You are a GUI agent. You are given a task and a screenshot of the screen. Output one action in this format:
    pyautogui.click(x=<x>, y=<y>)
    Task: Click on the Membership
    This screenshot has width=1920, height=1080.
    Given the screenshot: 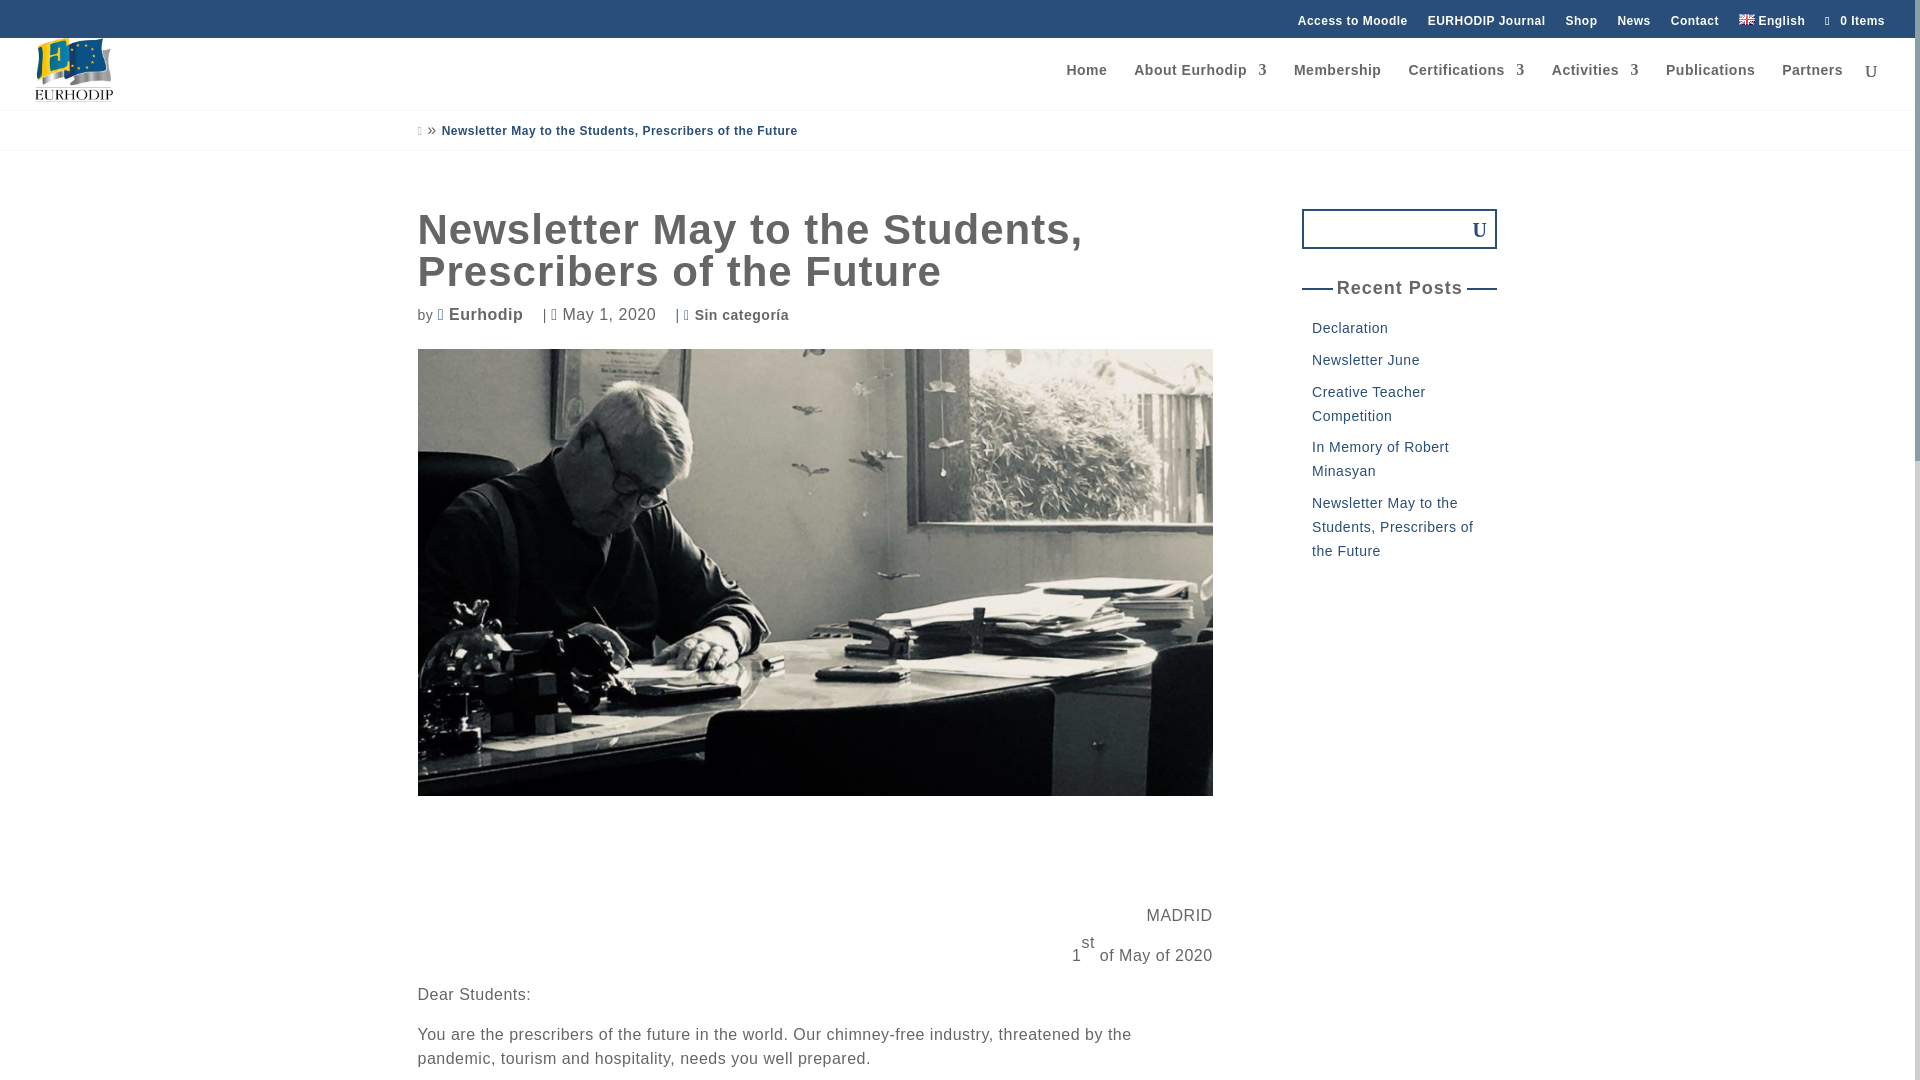 What is the action you would take?
    pyautogui.click(x=1337, y=86)
    